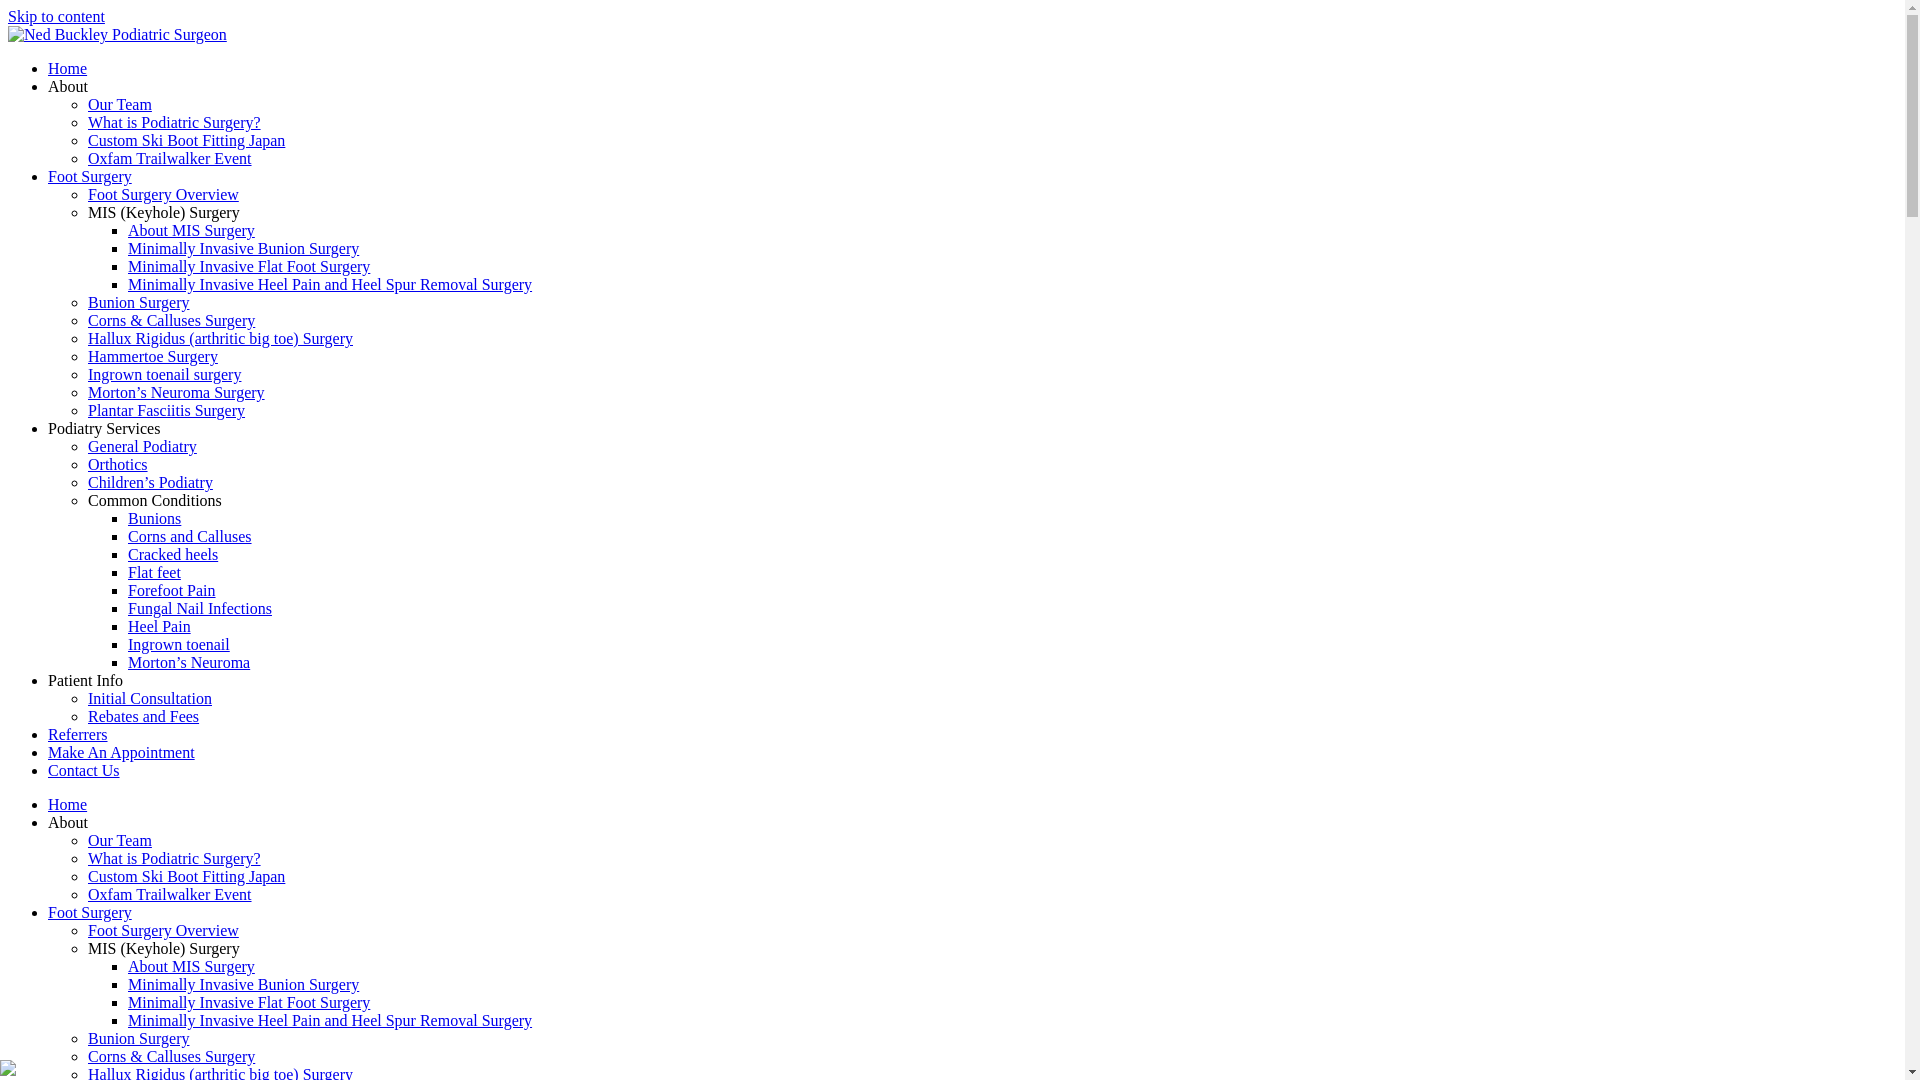  What do you see at coordinates (244, 984) in the screenshot?
I see `Minimally Invasive Bunion Surgery` at bounding box center [244, 984].